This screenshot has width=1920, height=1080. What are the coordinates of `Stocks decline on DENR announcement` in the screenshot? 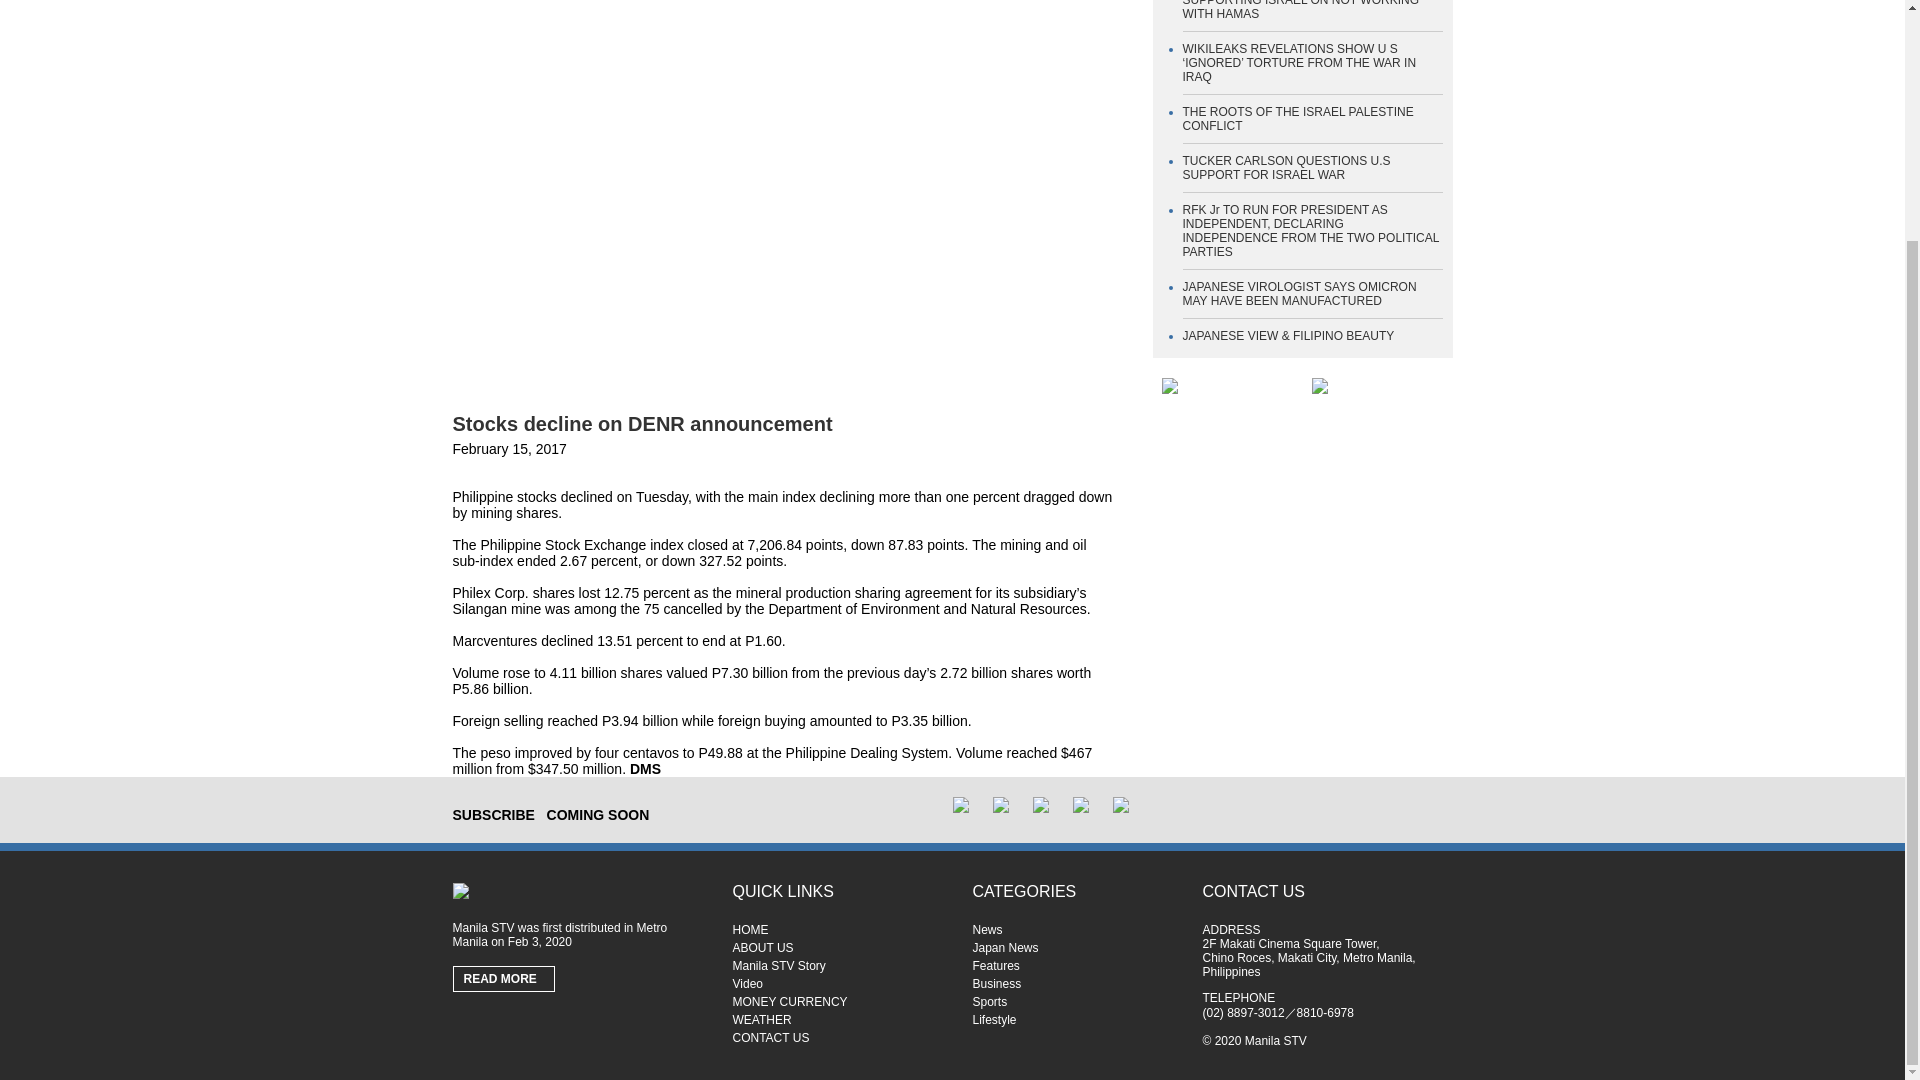 It's located at (641, 424).